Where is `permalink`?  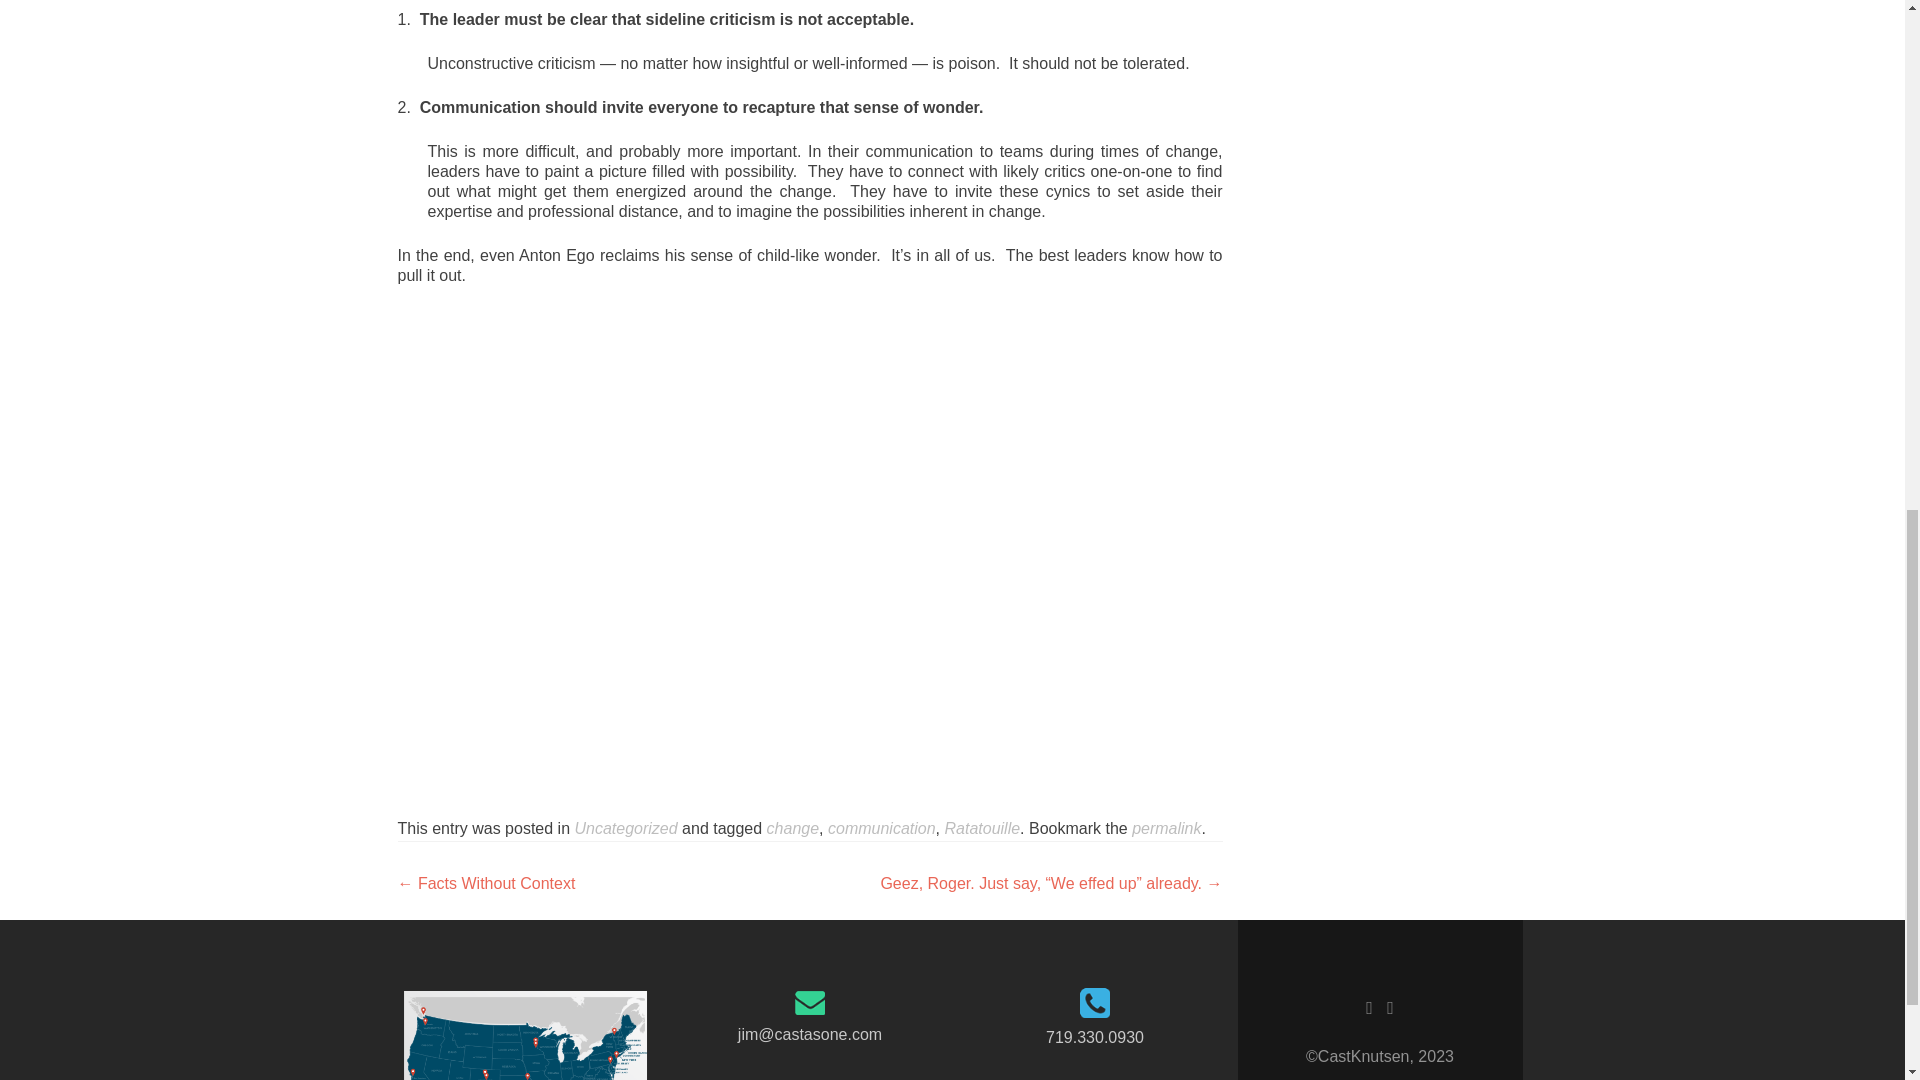 permalink is located at coordinates (1166, 828).